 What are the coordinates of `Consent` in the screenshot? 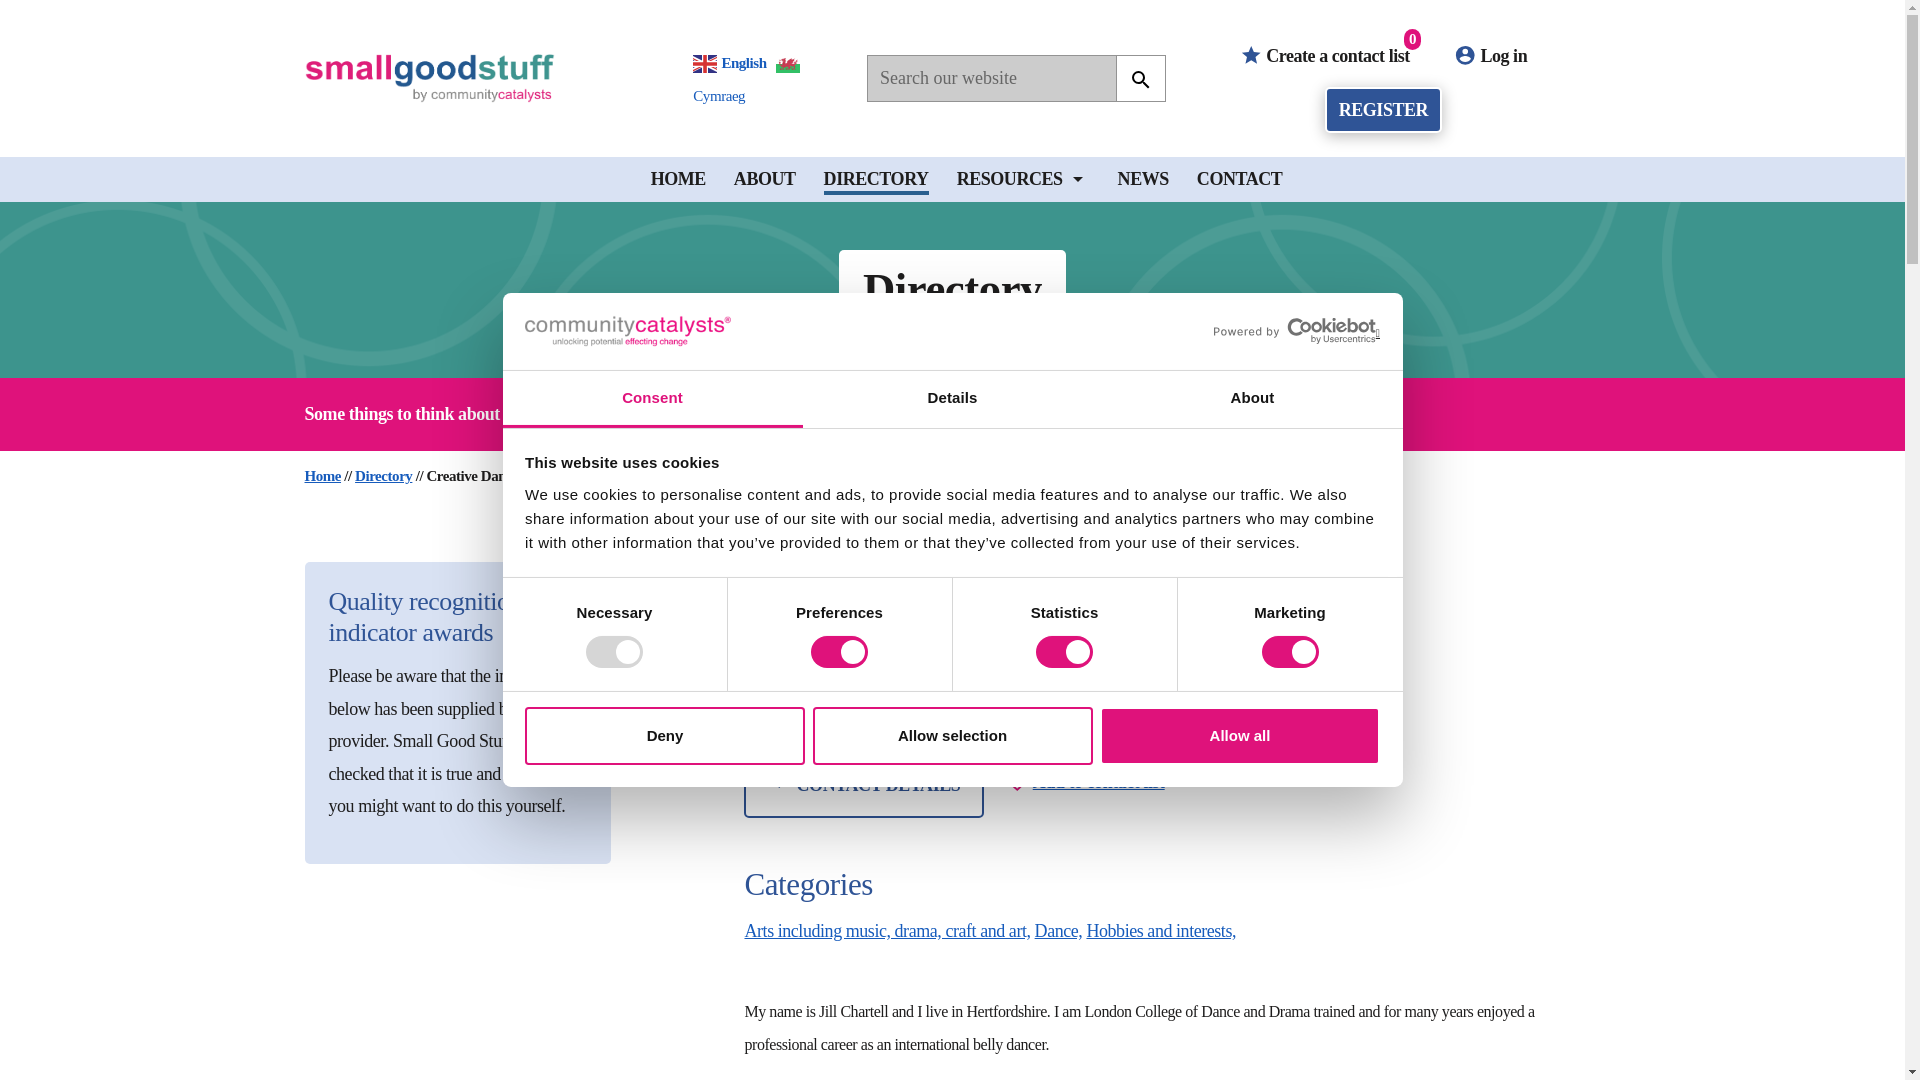 It's located at (652, 399).